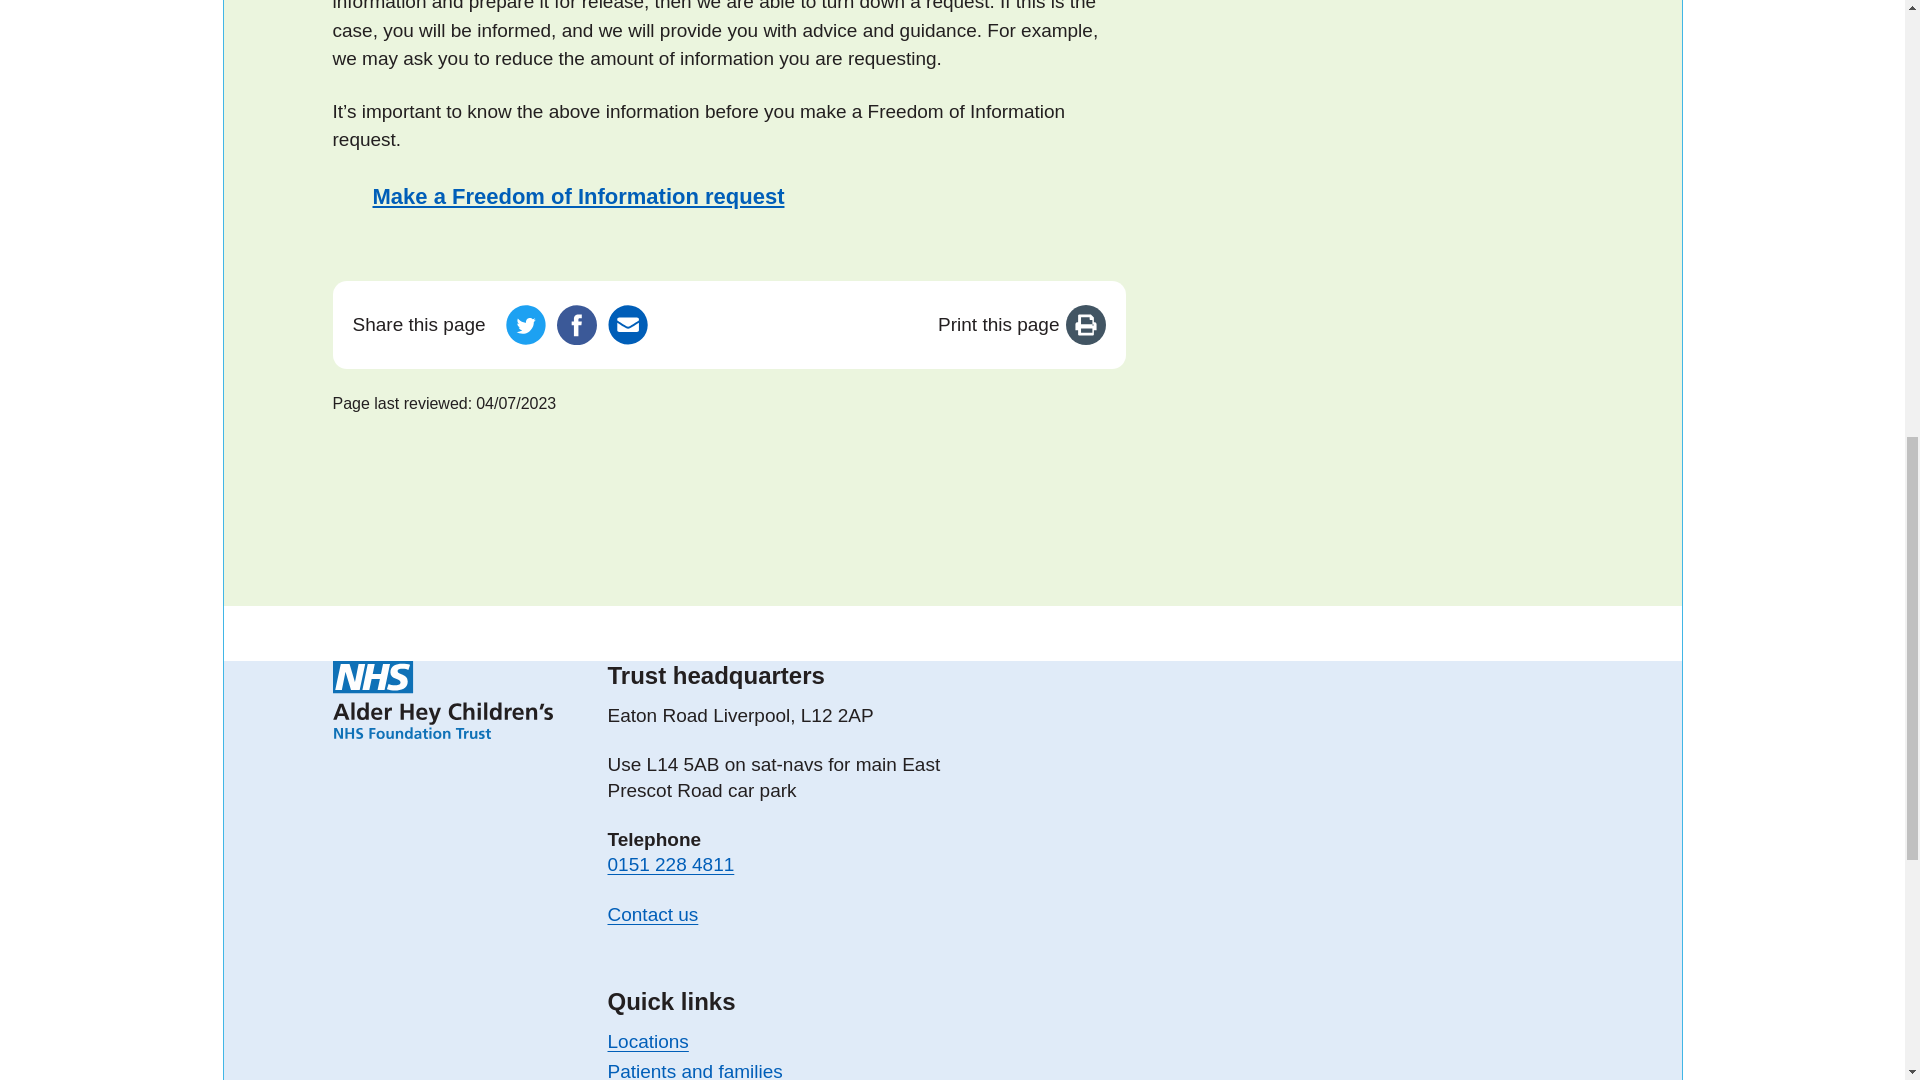  What do you see at coordinates (628, 324) in the screenshot?
I see `Share via Email` at bounding box center [628, 324].